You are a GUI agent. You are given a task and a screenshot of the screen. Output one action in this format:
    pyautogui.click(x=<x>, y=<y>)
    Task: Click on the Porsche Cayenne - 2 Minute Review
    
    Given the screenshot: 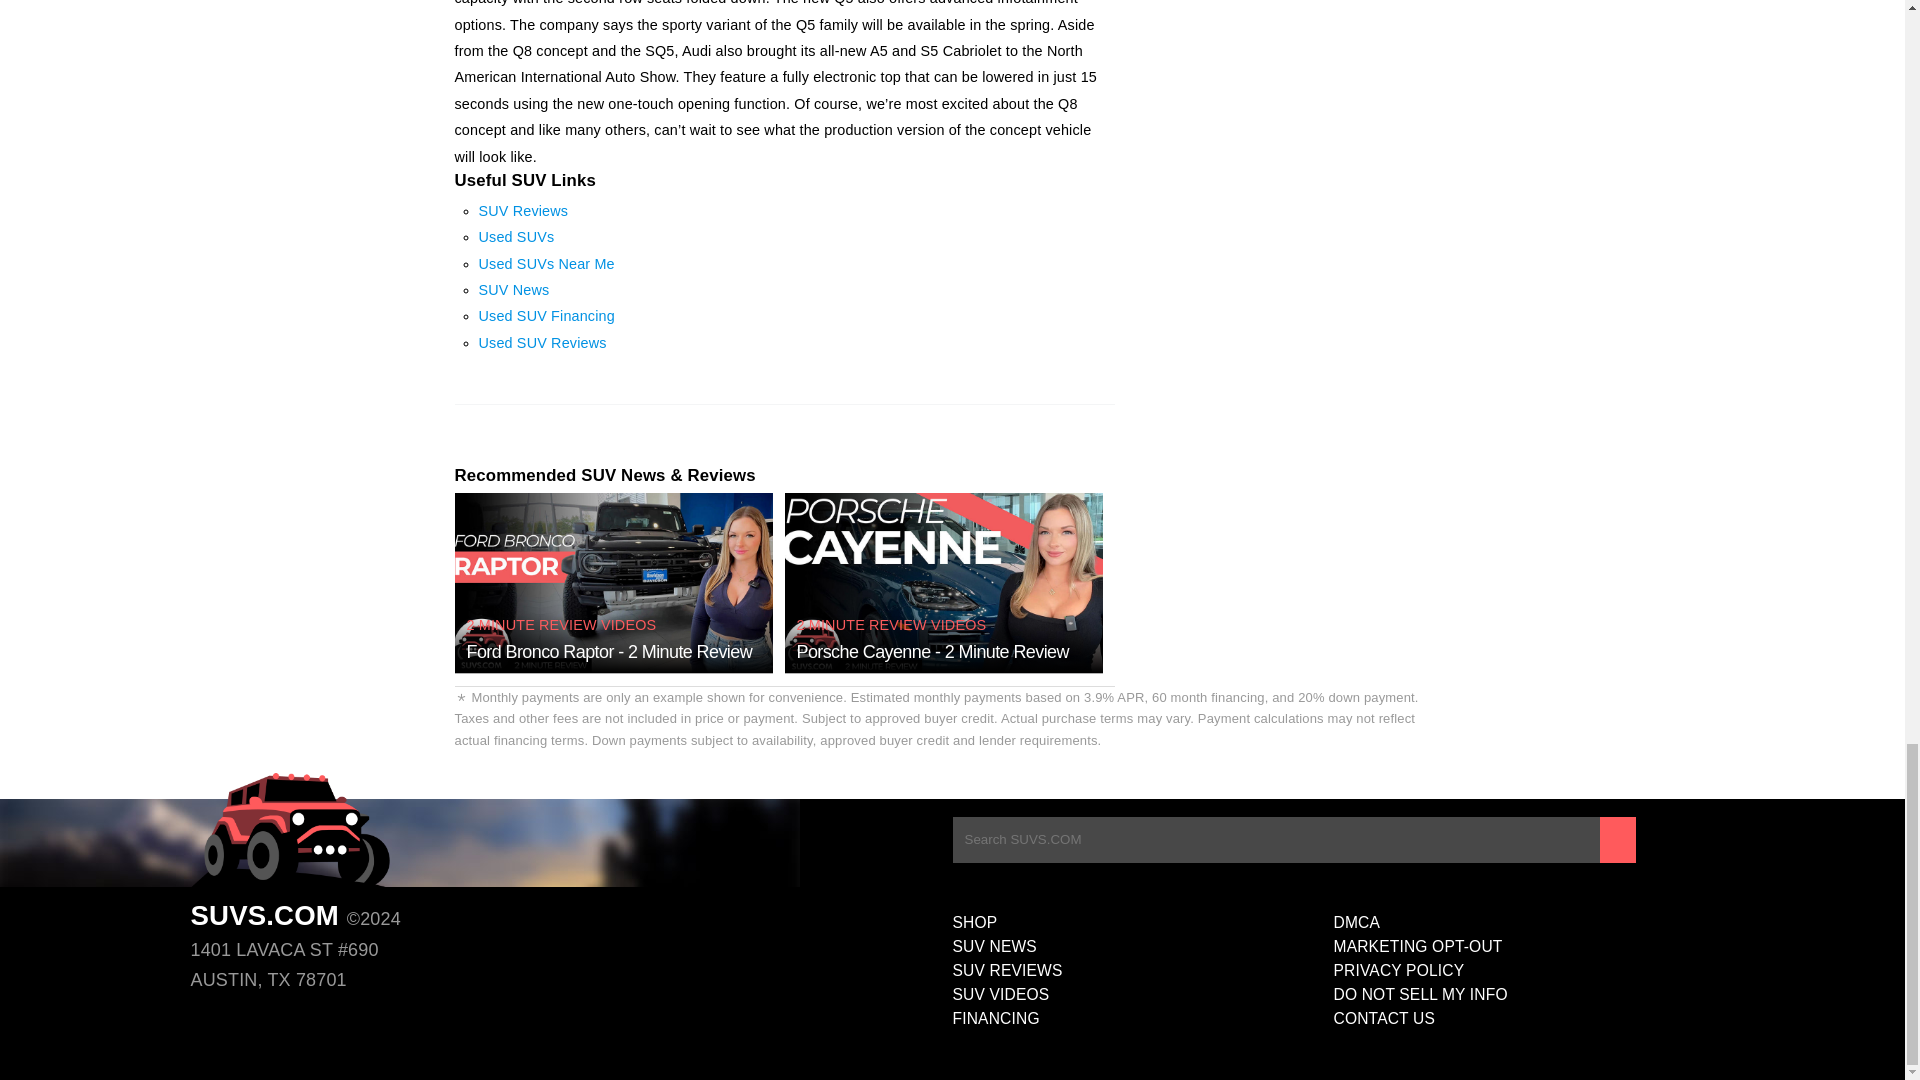 What is the action you would take?
    pyautogui.click(x=932, y=652)
    